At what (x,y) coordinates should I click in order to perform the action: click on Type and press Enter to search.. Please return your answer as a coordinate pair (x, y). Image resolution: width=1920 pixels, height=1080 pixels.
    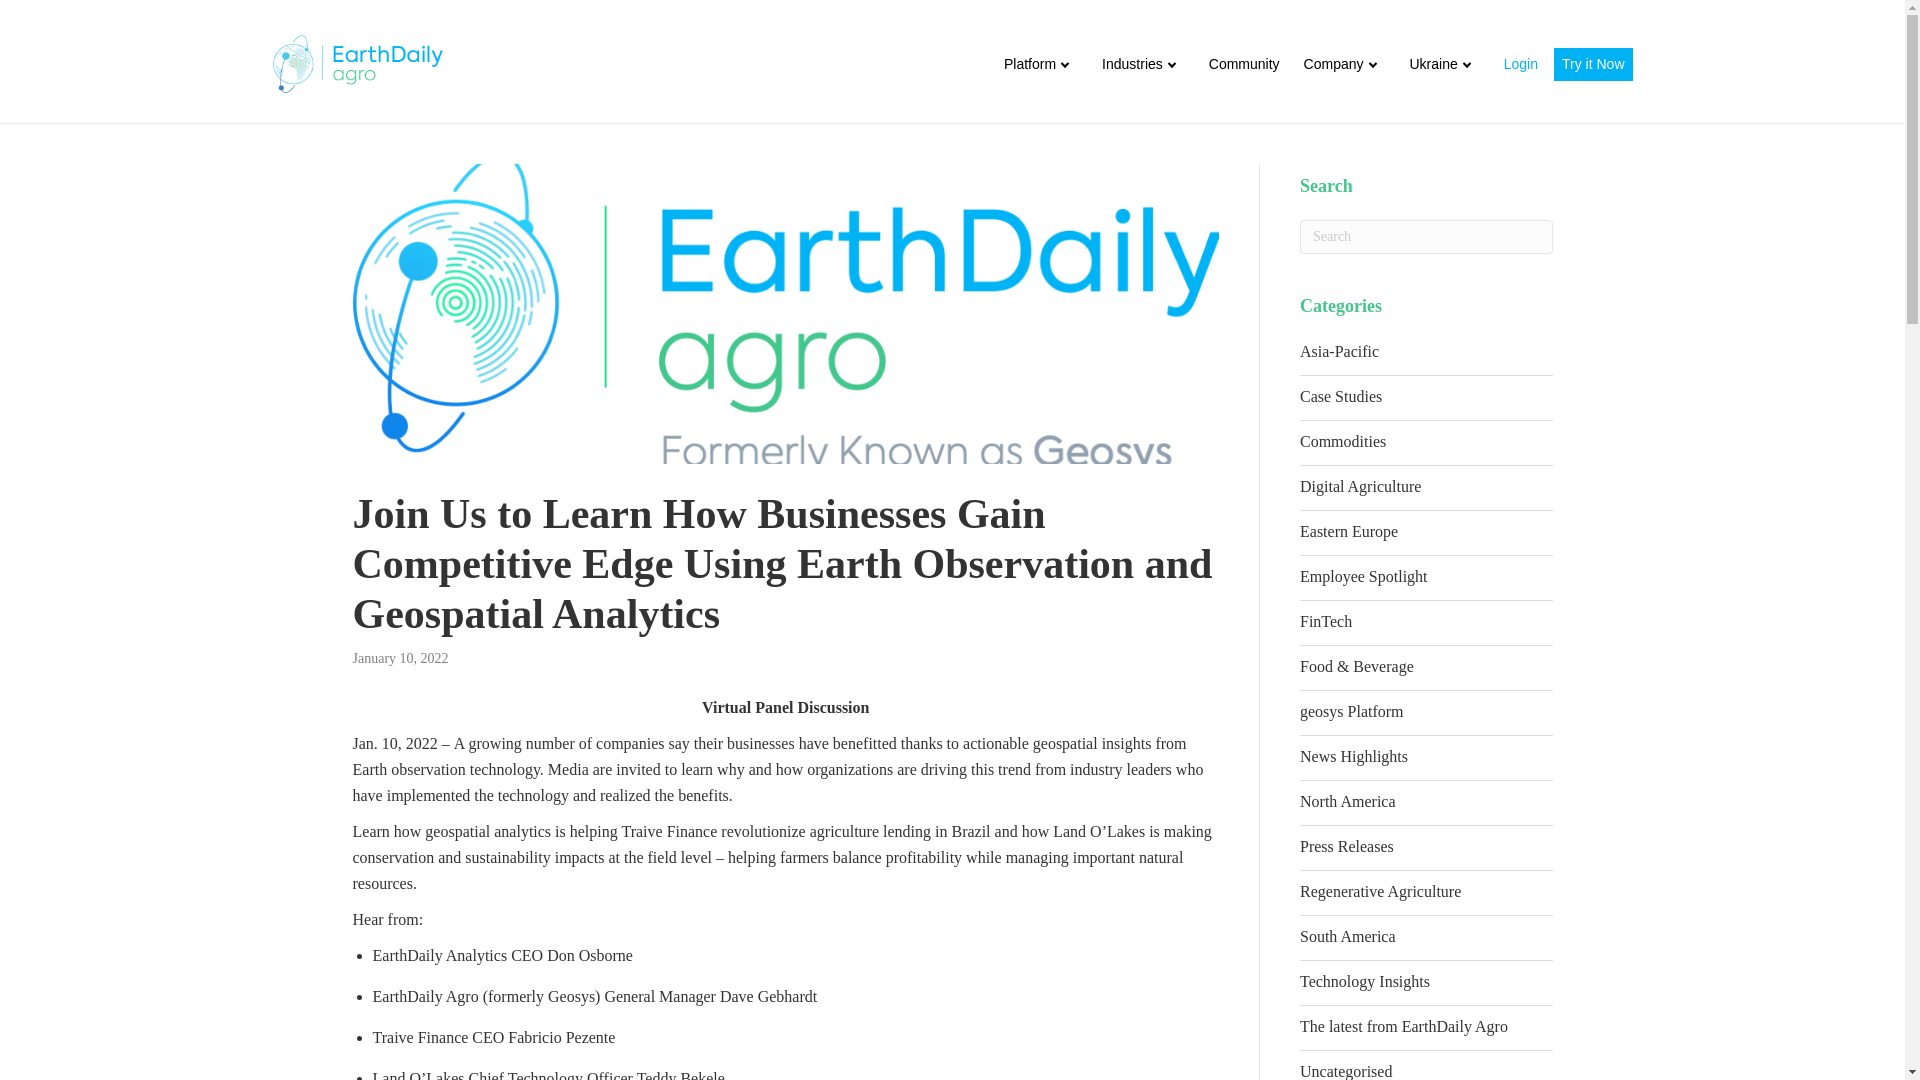
    Looking at the image, I should click on (1426, 236).